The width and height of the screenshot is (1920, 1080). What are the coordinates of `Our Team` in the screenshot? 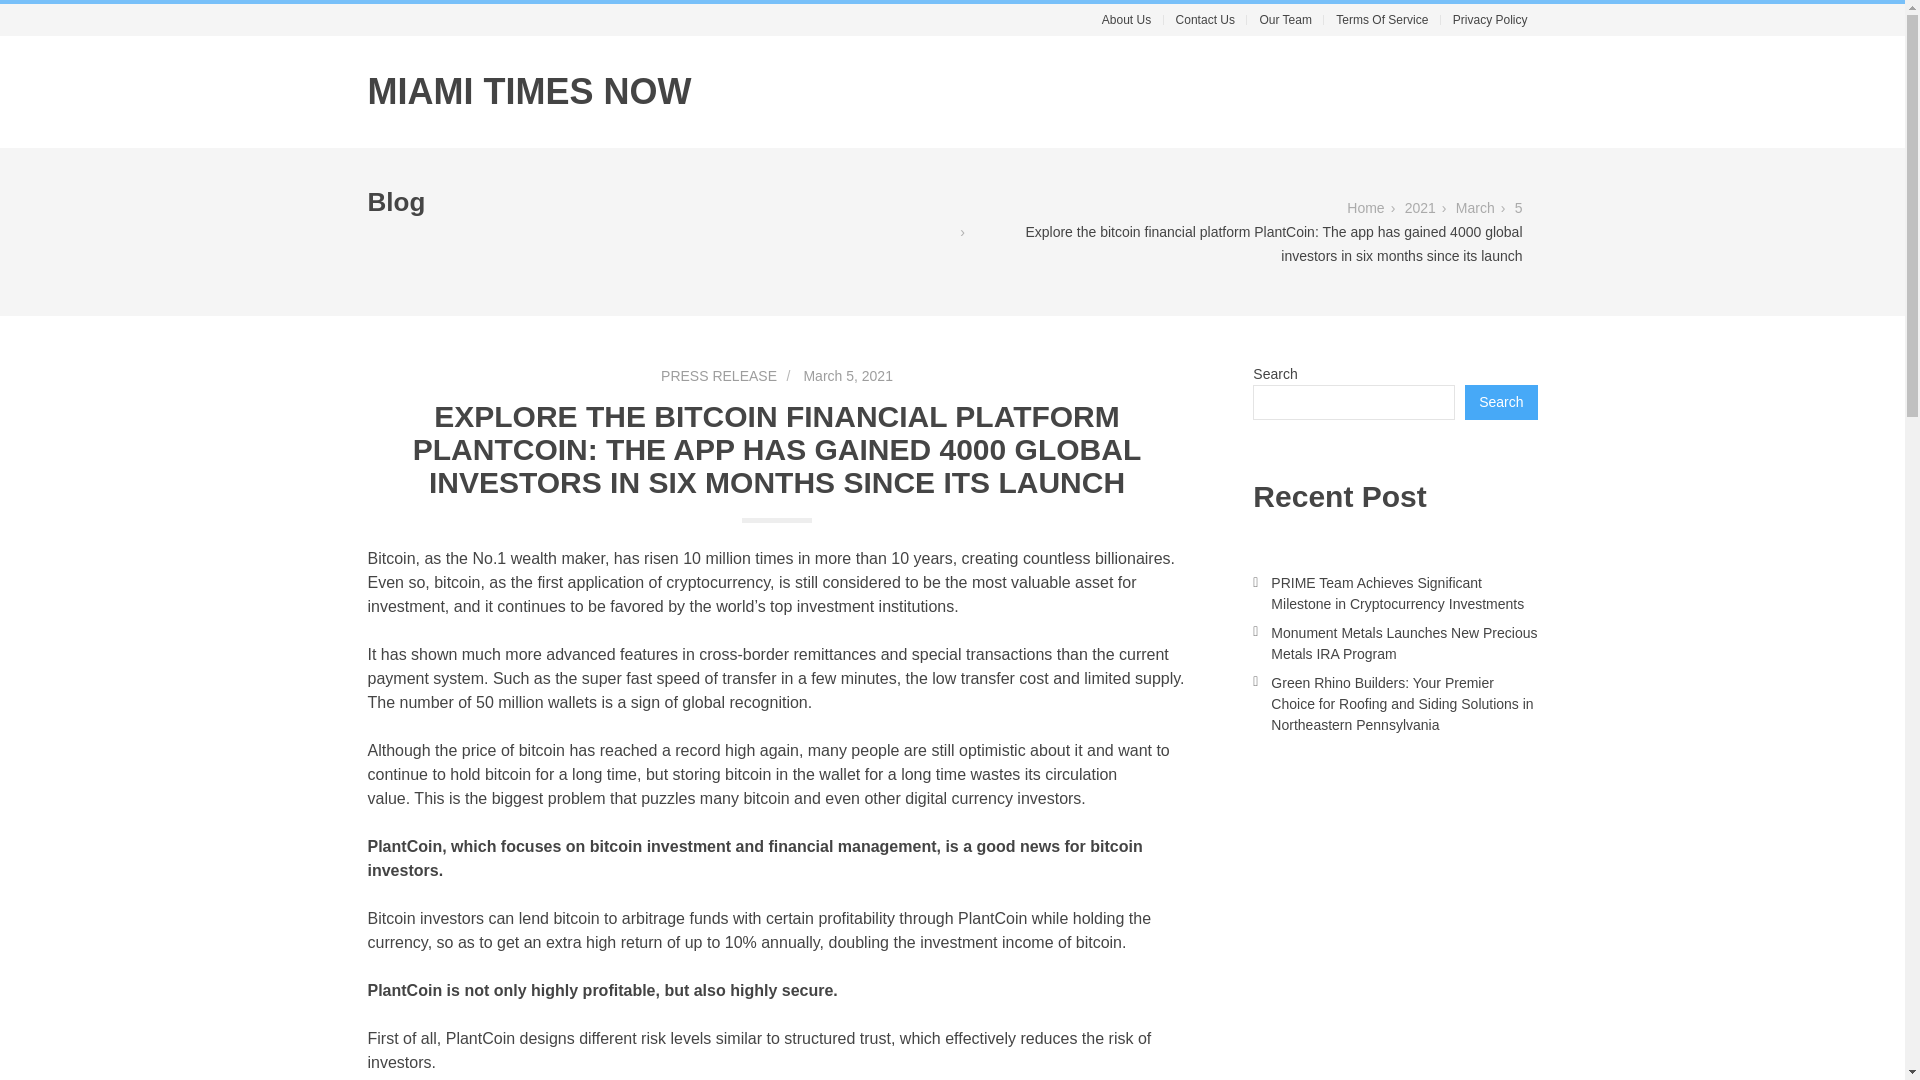 It's located at (1284, 20).